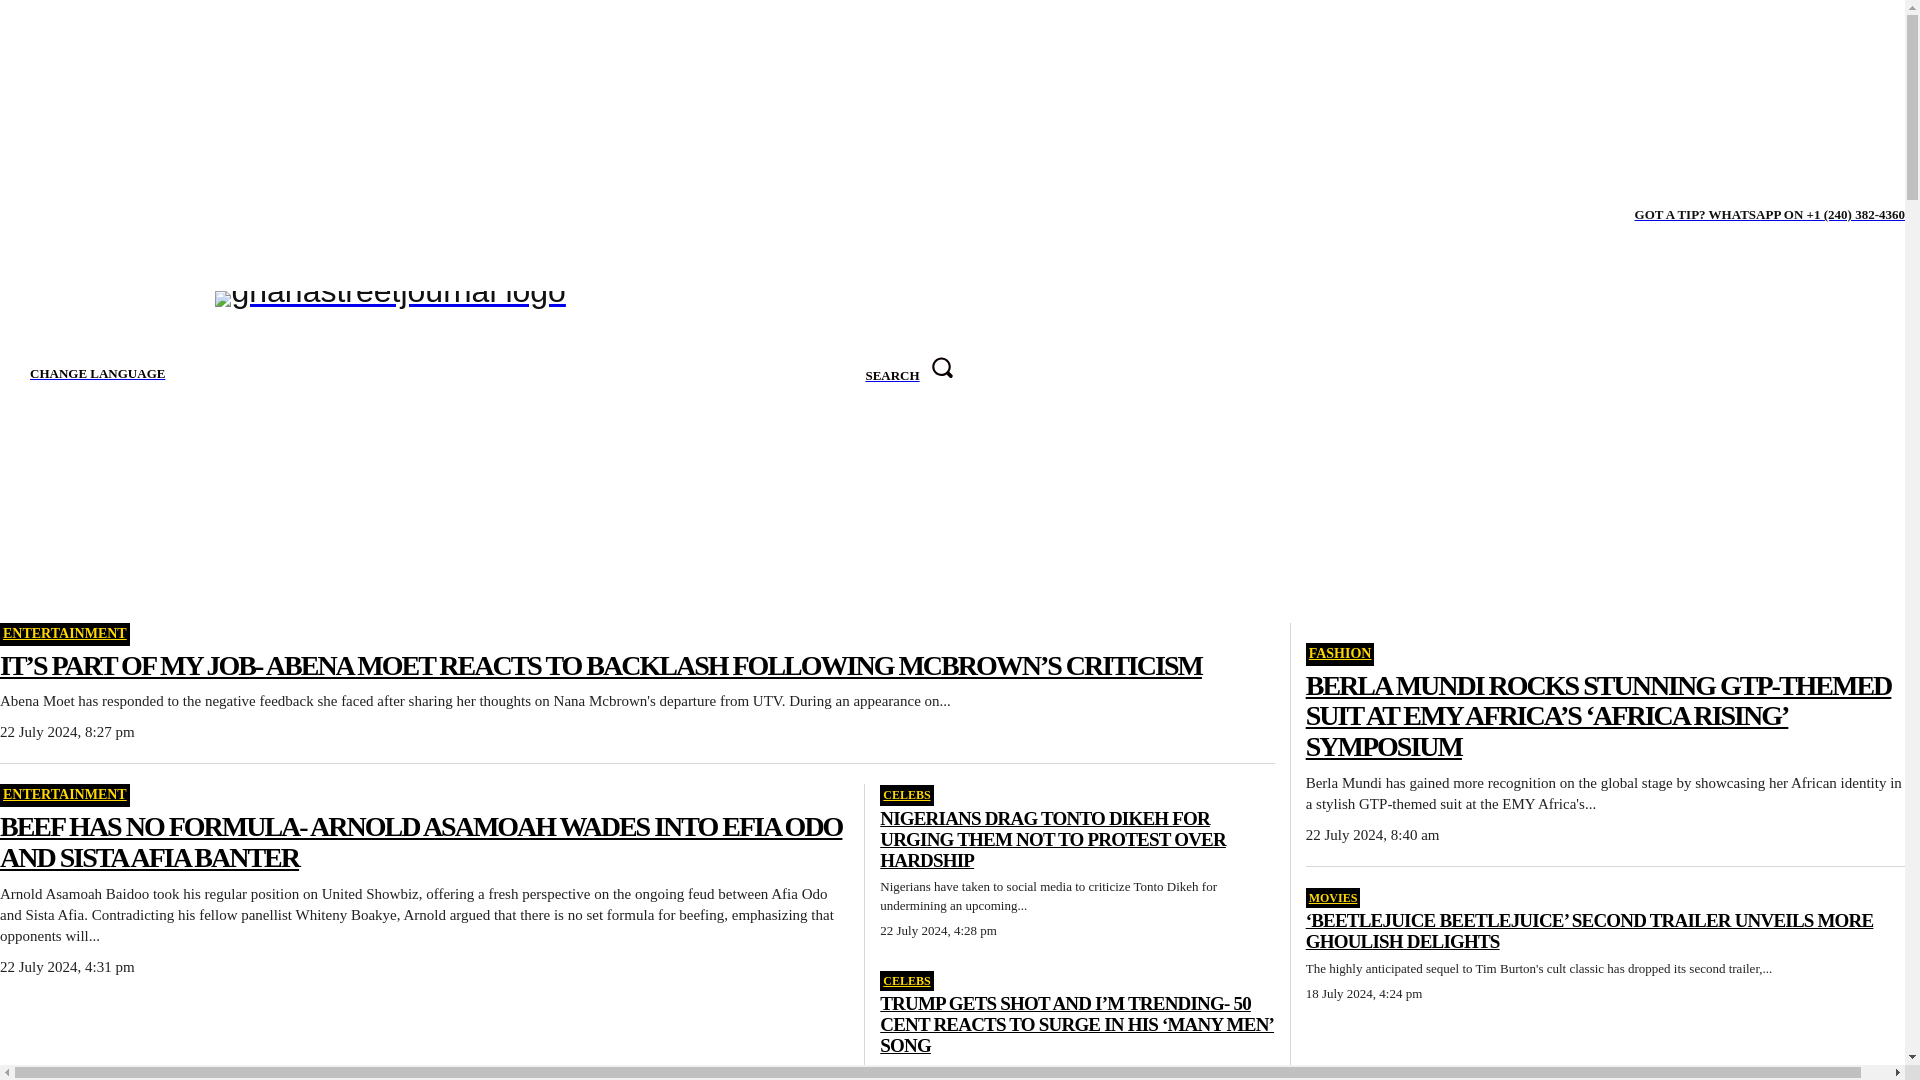 The image size is (1920, 1080). I want to click on Ghana Street Jounal, so click(514, 365).